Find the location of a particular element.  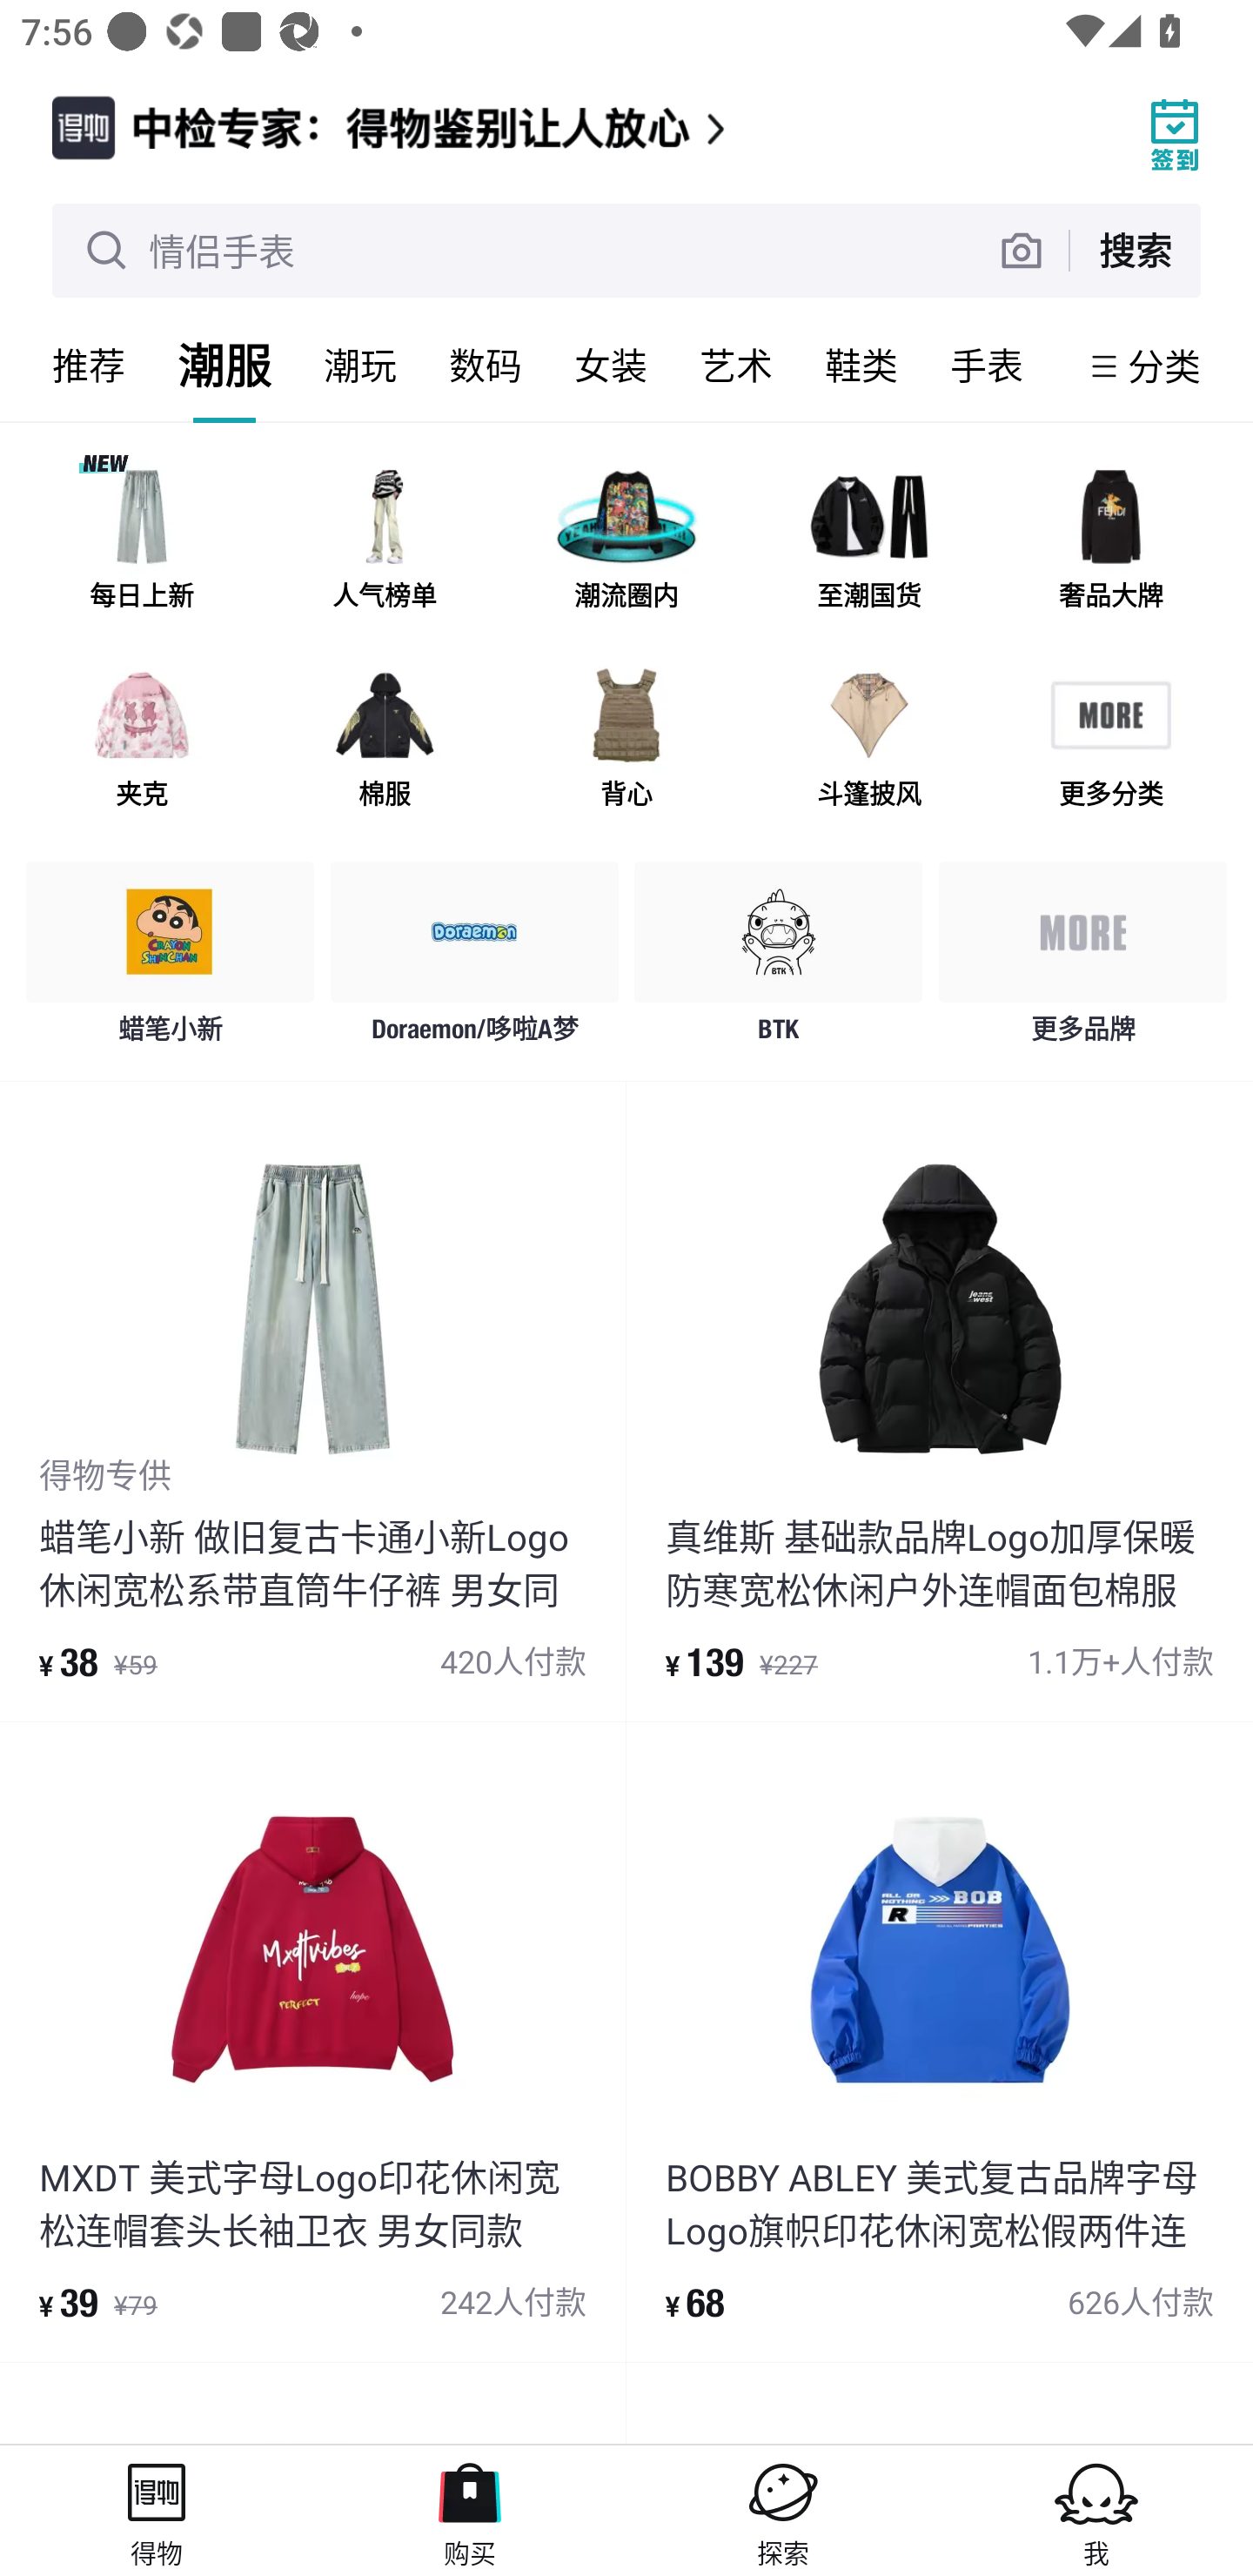

女装 is located at coordinates (611, 366).